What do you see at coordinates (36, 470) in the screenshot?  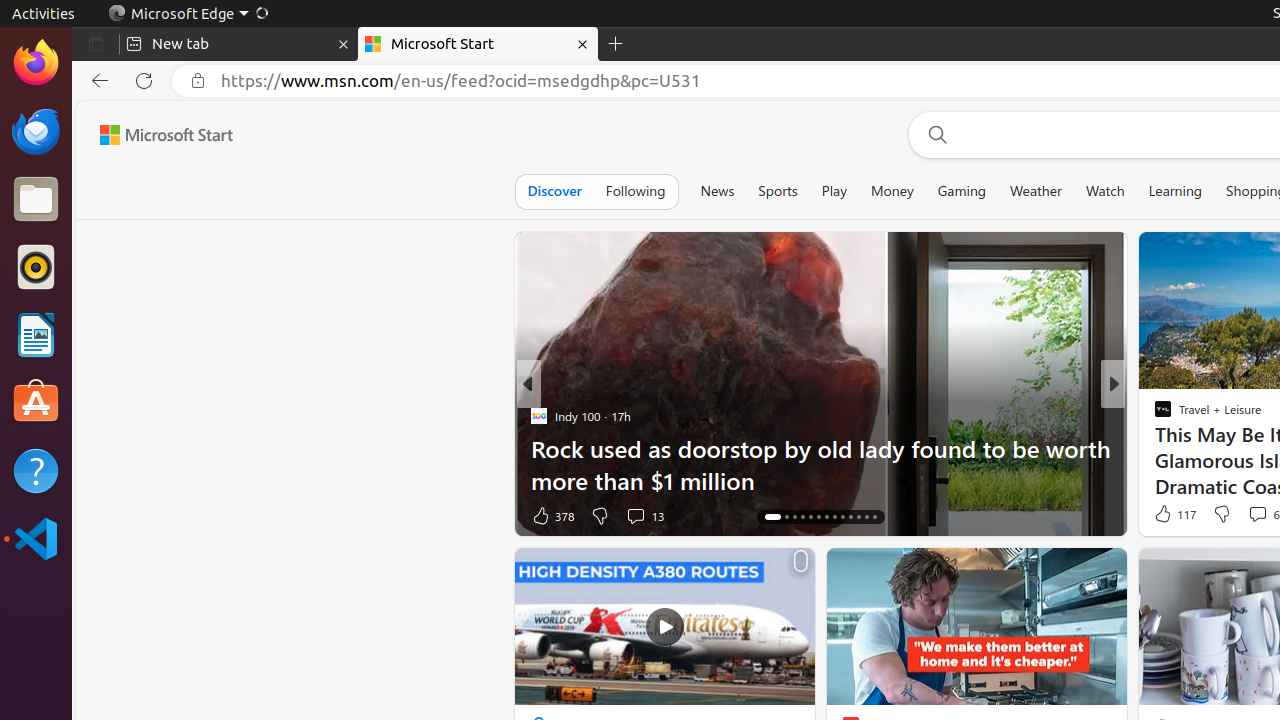 I see `Help` at bounding box center [36, 470].